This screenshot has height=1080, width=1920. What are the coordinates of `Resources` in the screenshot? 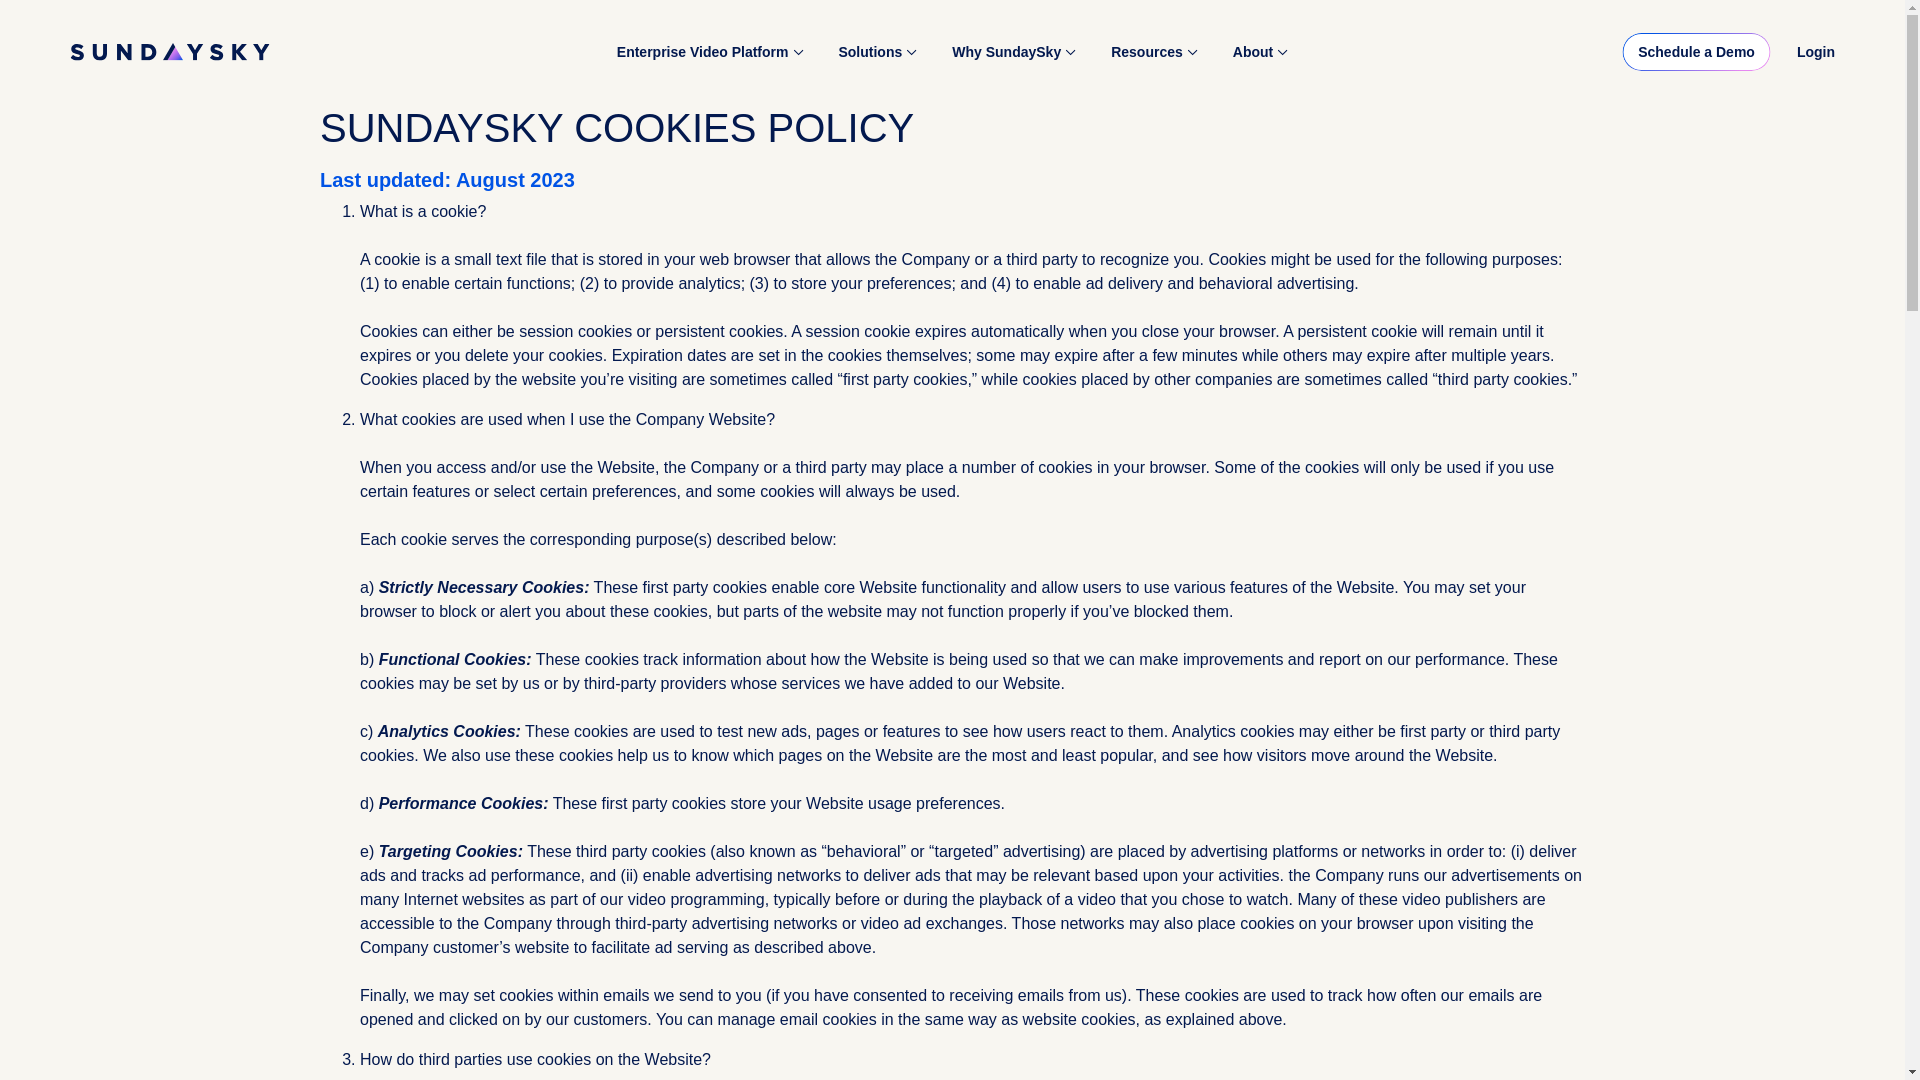 It's located at (1154, 50).